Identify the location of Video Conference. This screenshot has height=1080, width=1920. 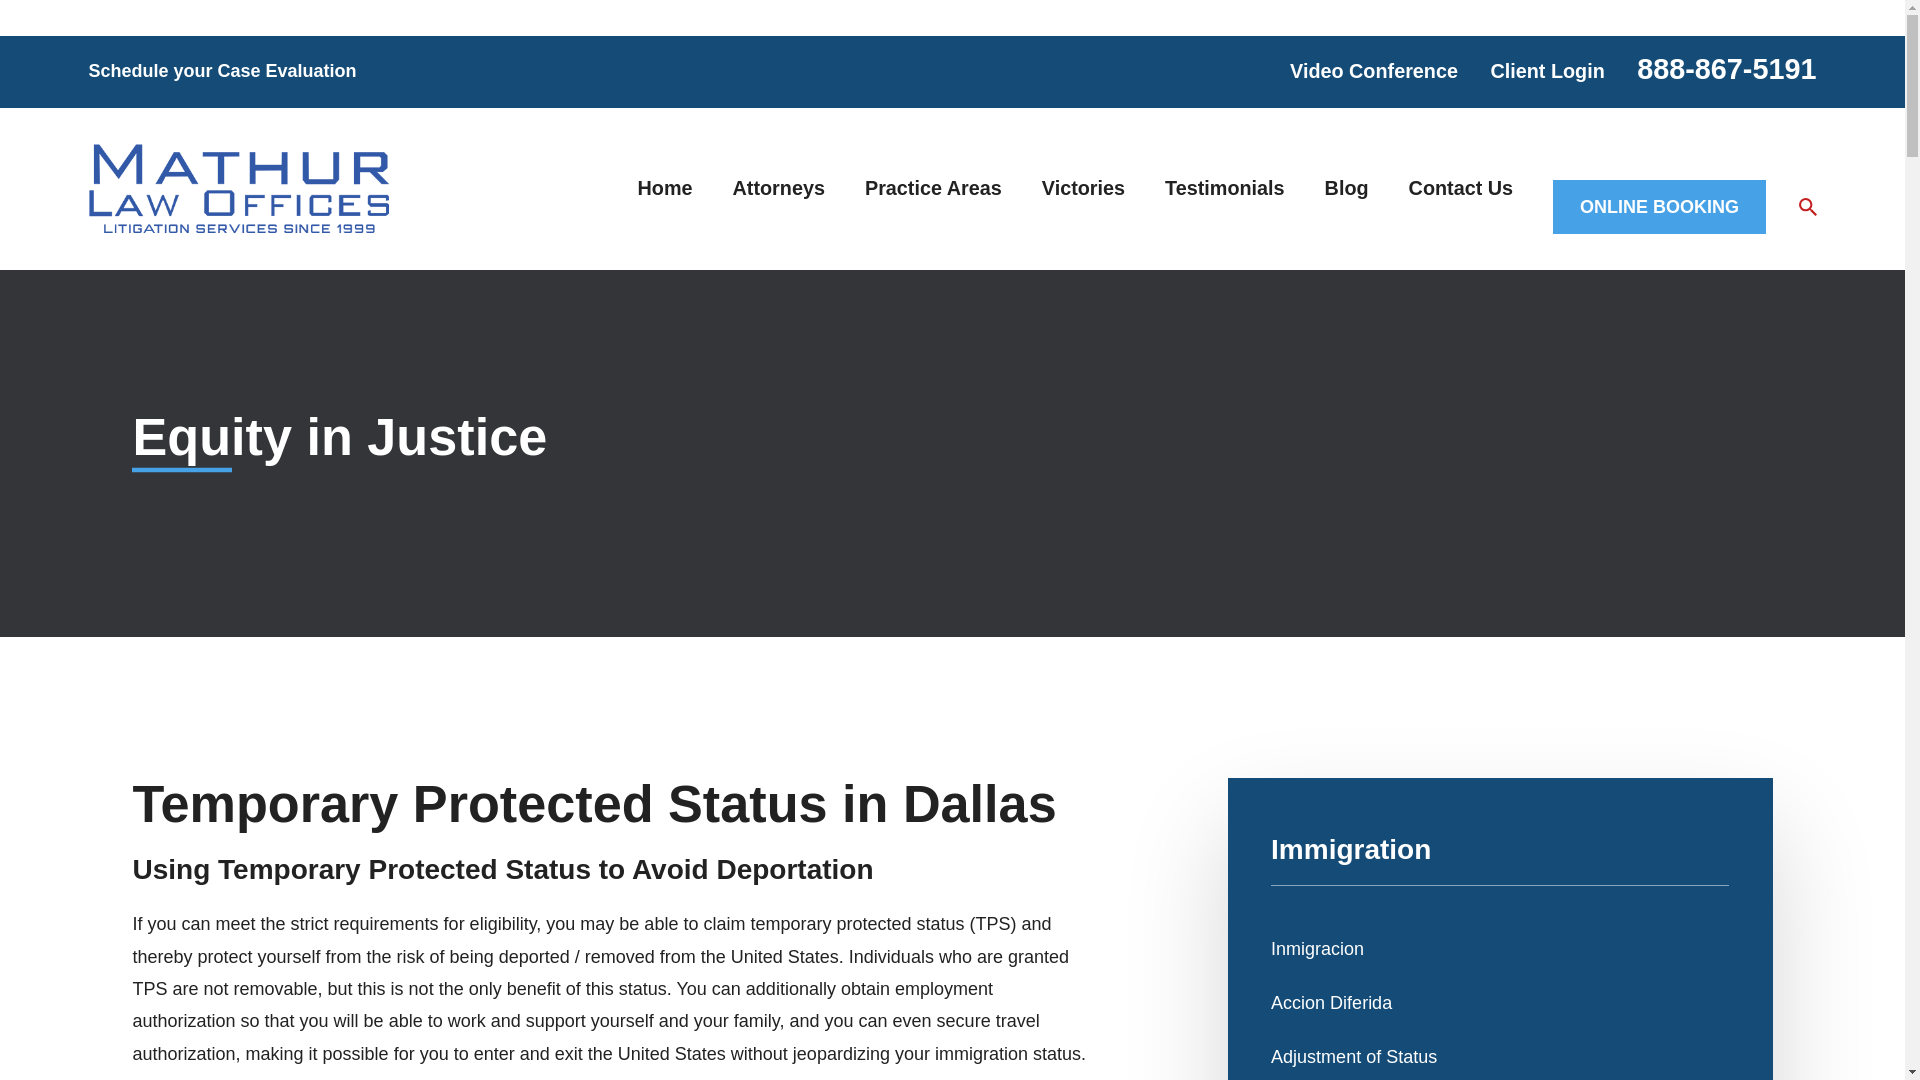
(1374, 71).